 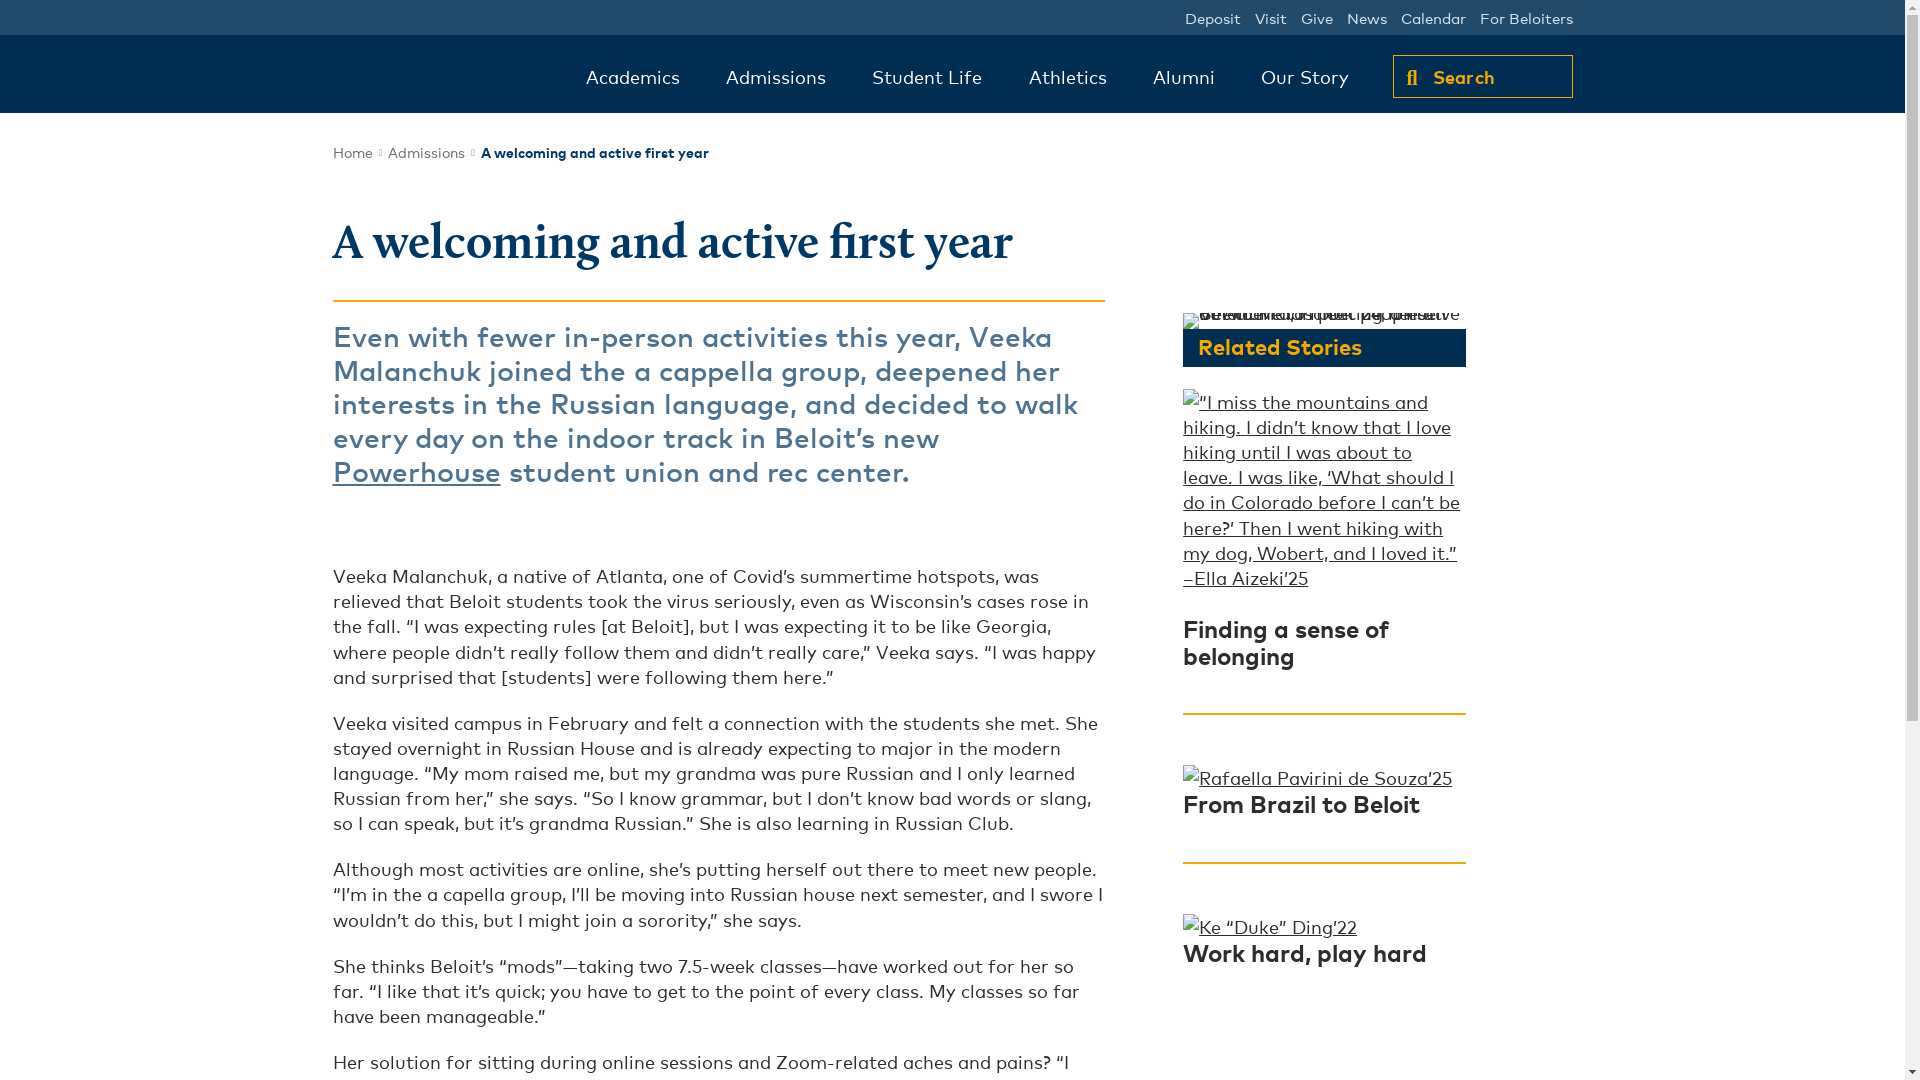 I want to click on News, so click(x=1366, y=17).